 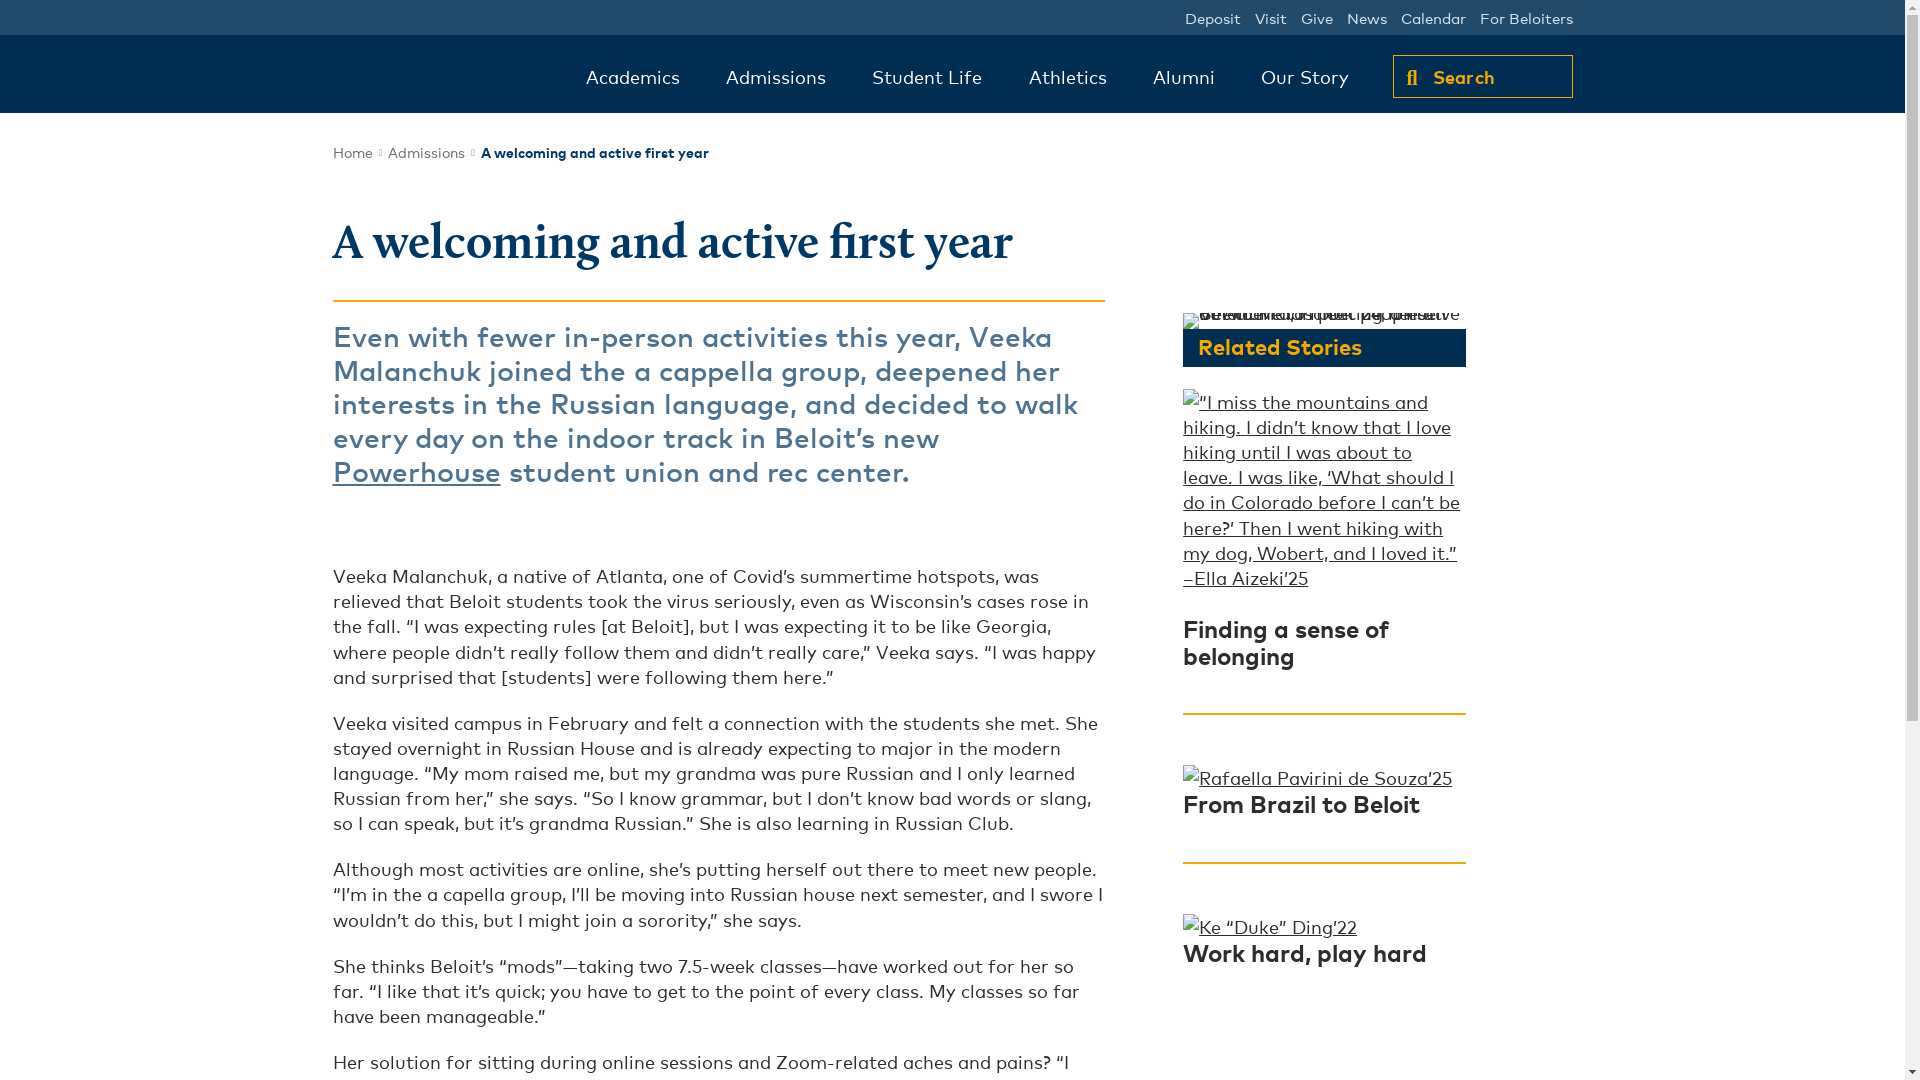 I want to click on News, so click(x=1366, y=17).